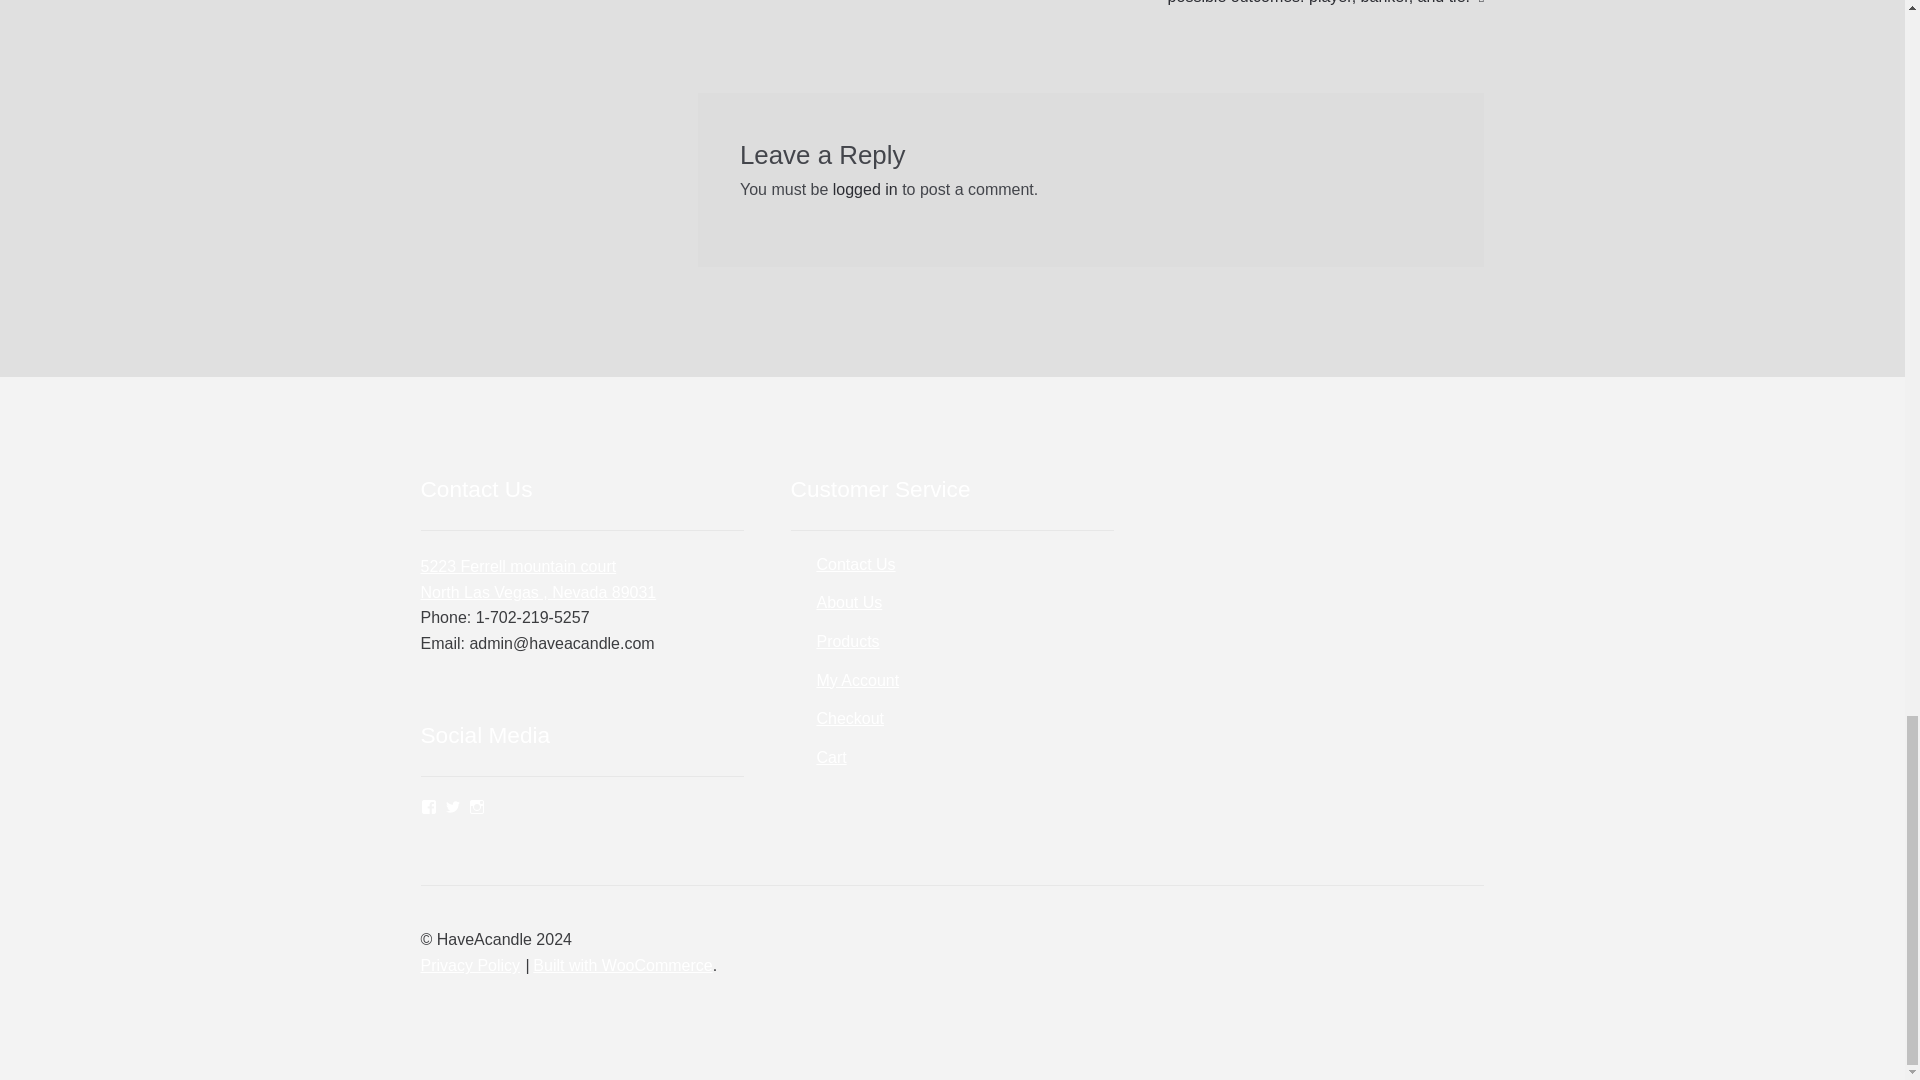 The image size is (1920, 1080). Describe the element at coordinates (848, 641) in the screenshot. I see `Cart` at that location.